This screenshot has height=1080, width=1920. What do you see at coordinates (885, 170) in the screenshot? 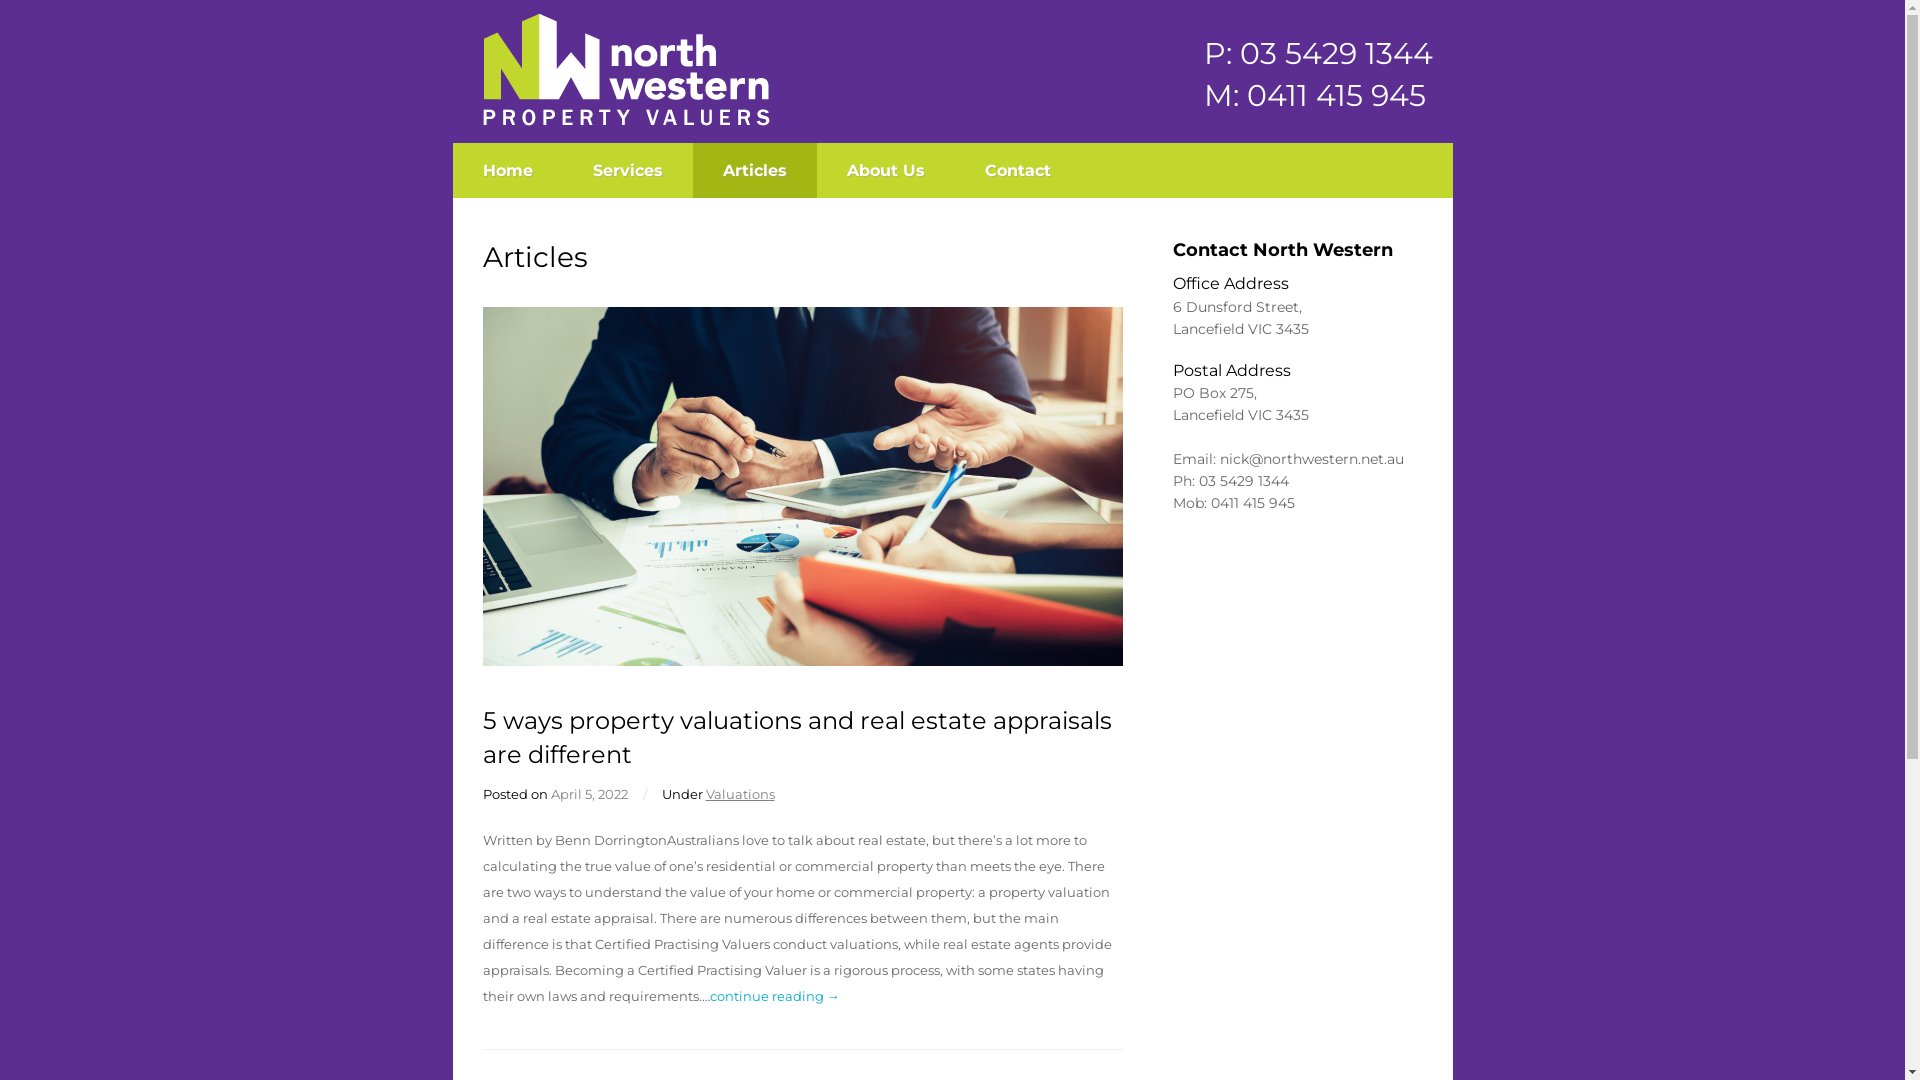
I see `About Us` at bounding box center [885, 170].